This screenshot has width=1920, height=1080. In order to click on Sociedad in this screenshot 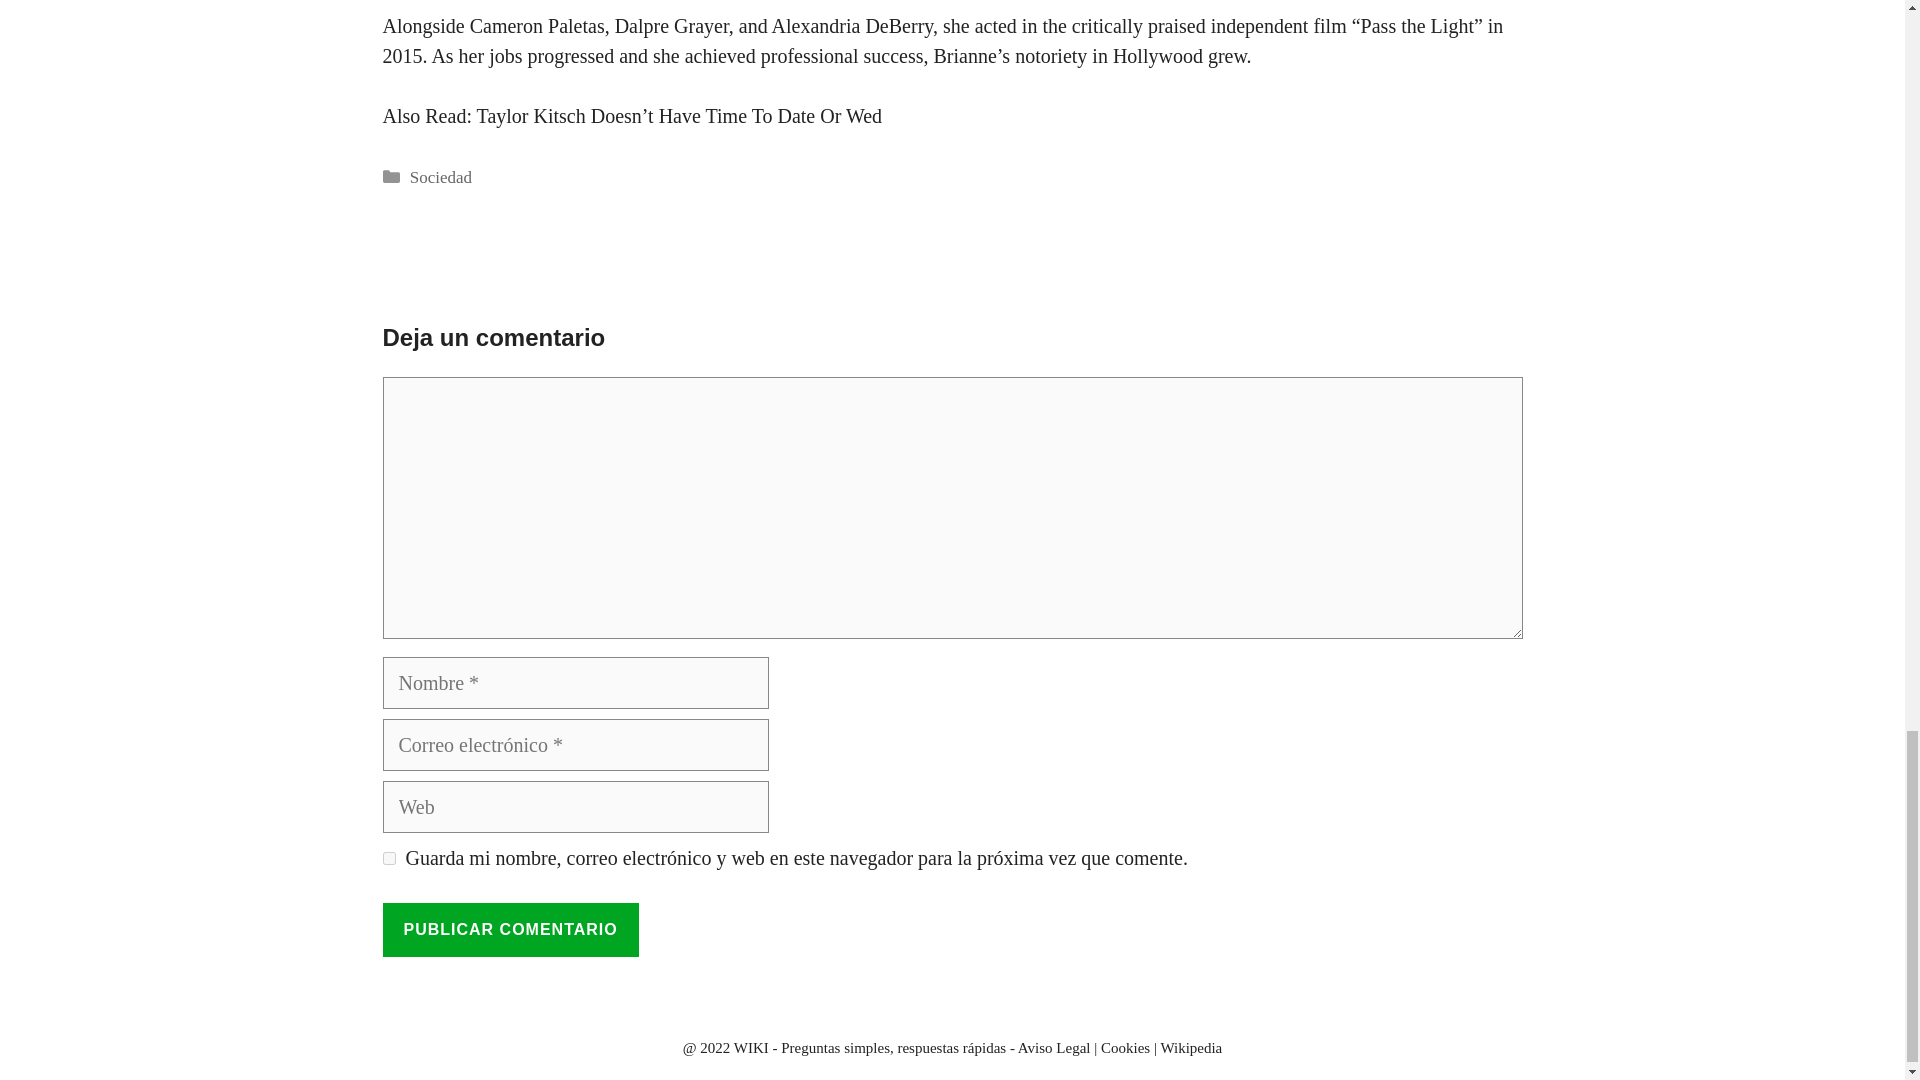, I will do `click(441, 177)`.